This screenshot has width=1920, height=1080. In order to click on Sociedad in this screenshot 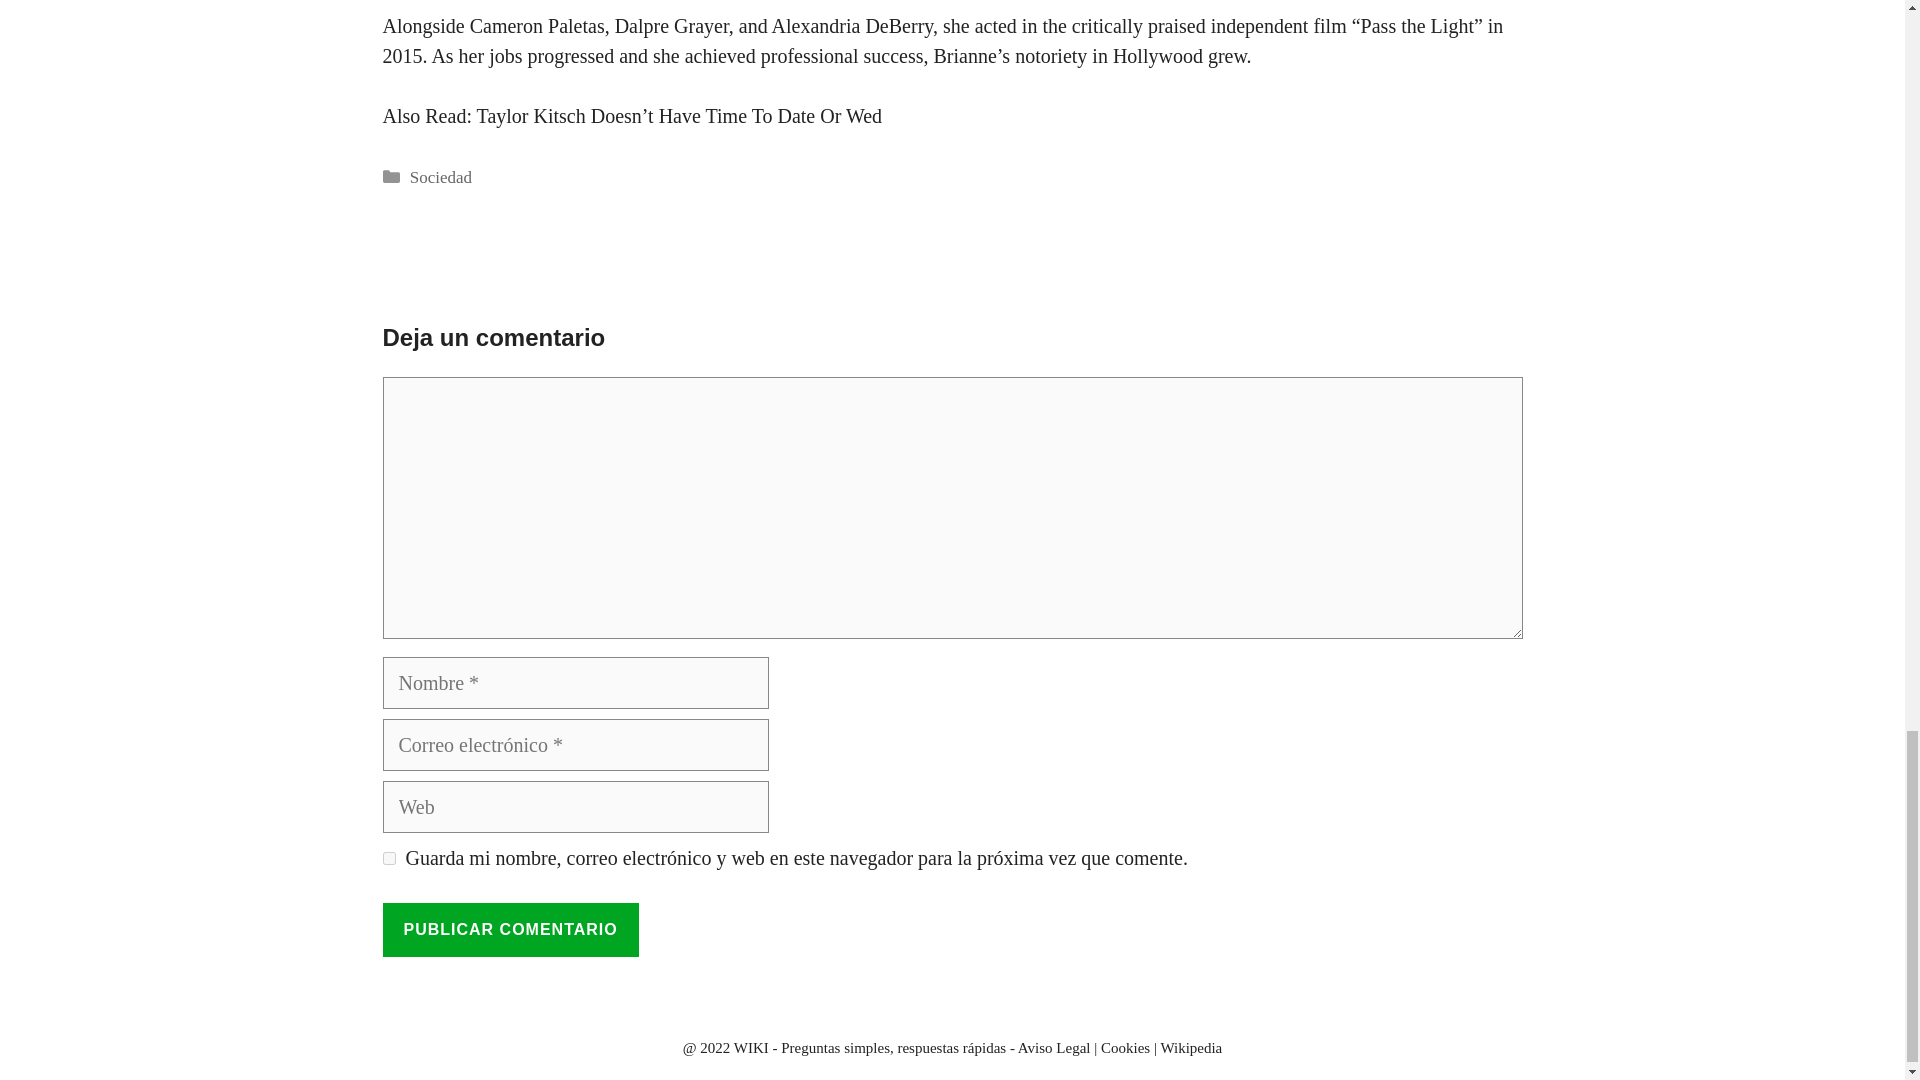, I will do `click(441, 177)`.